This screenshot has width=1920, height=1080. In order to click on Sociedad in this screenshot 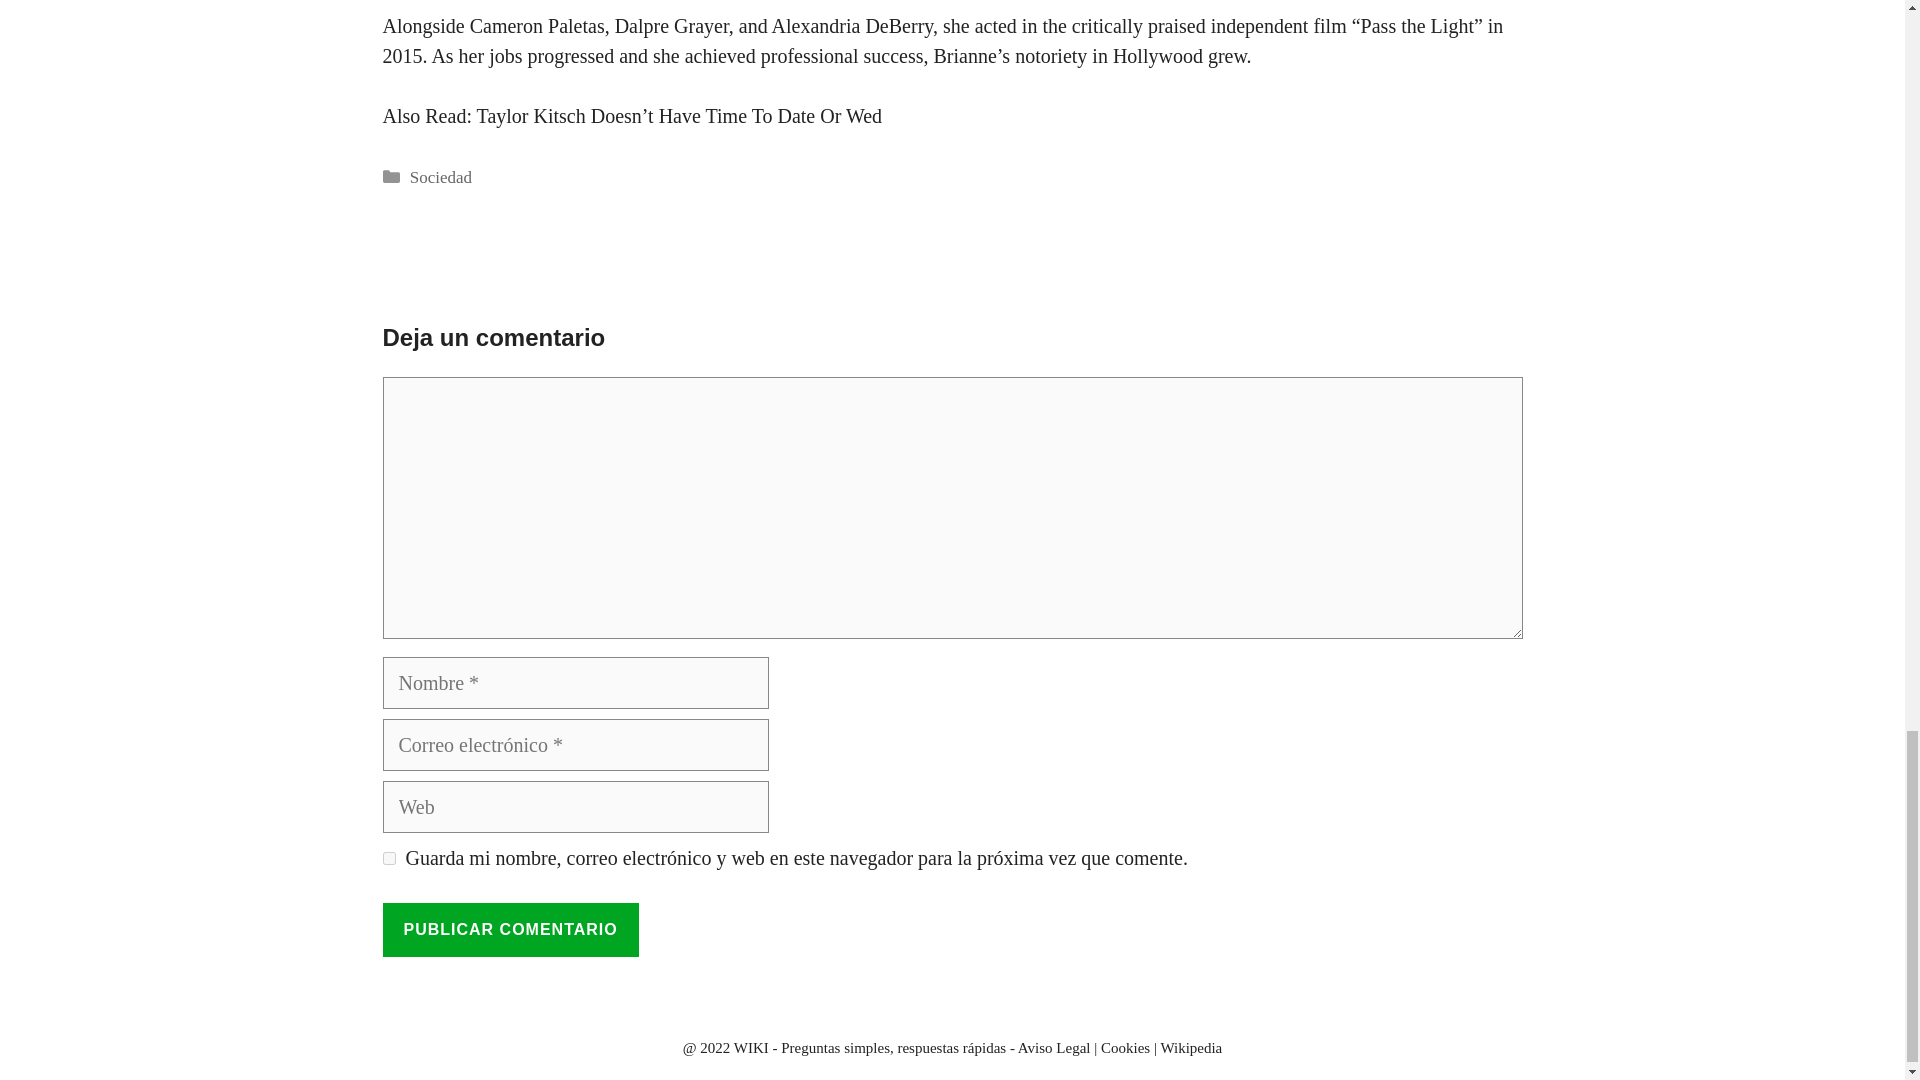, I will do `click(441, 177)`.